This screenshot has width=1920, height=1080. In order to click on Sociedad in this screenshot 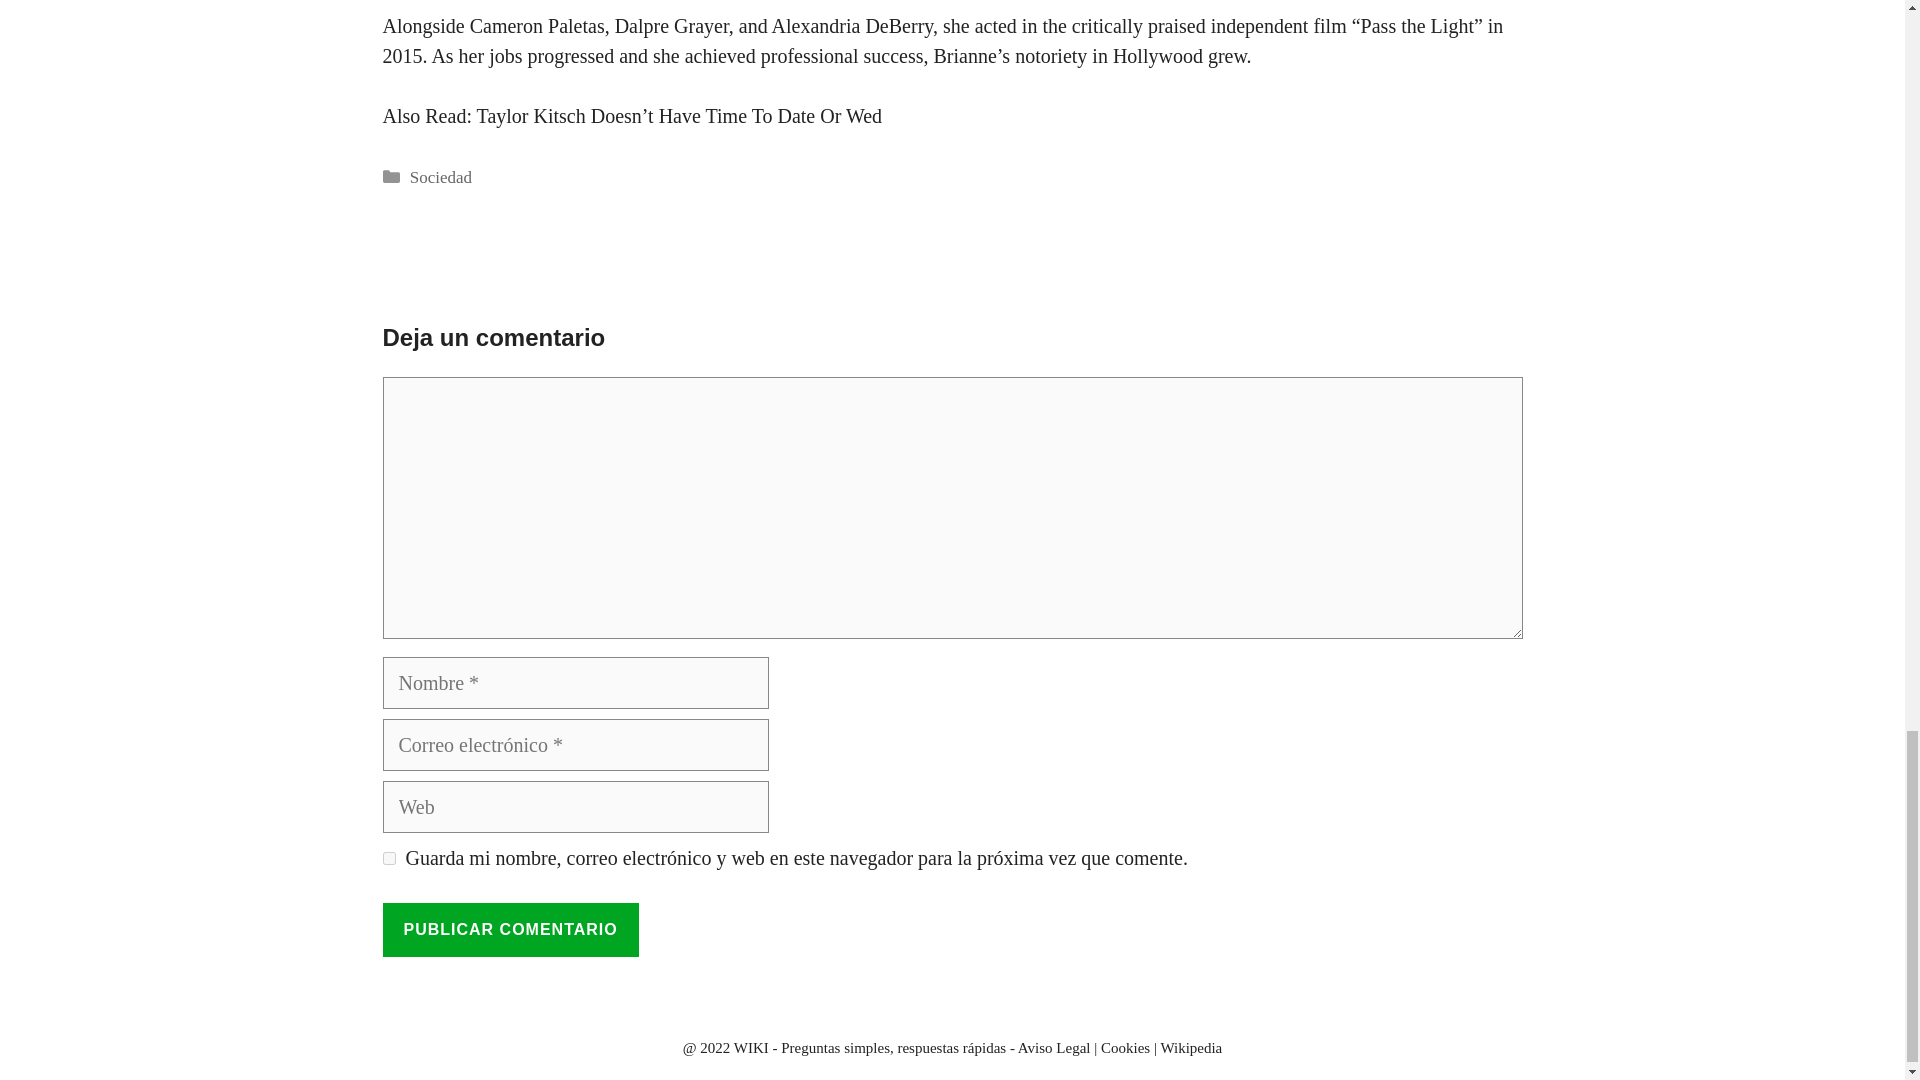, I will do `click(441, 177)`.